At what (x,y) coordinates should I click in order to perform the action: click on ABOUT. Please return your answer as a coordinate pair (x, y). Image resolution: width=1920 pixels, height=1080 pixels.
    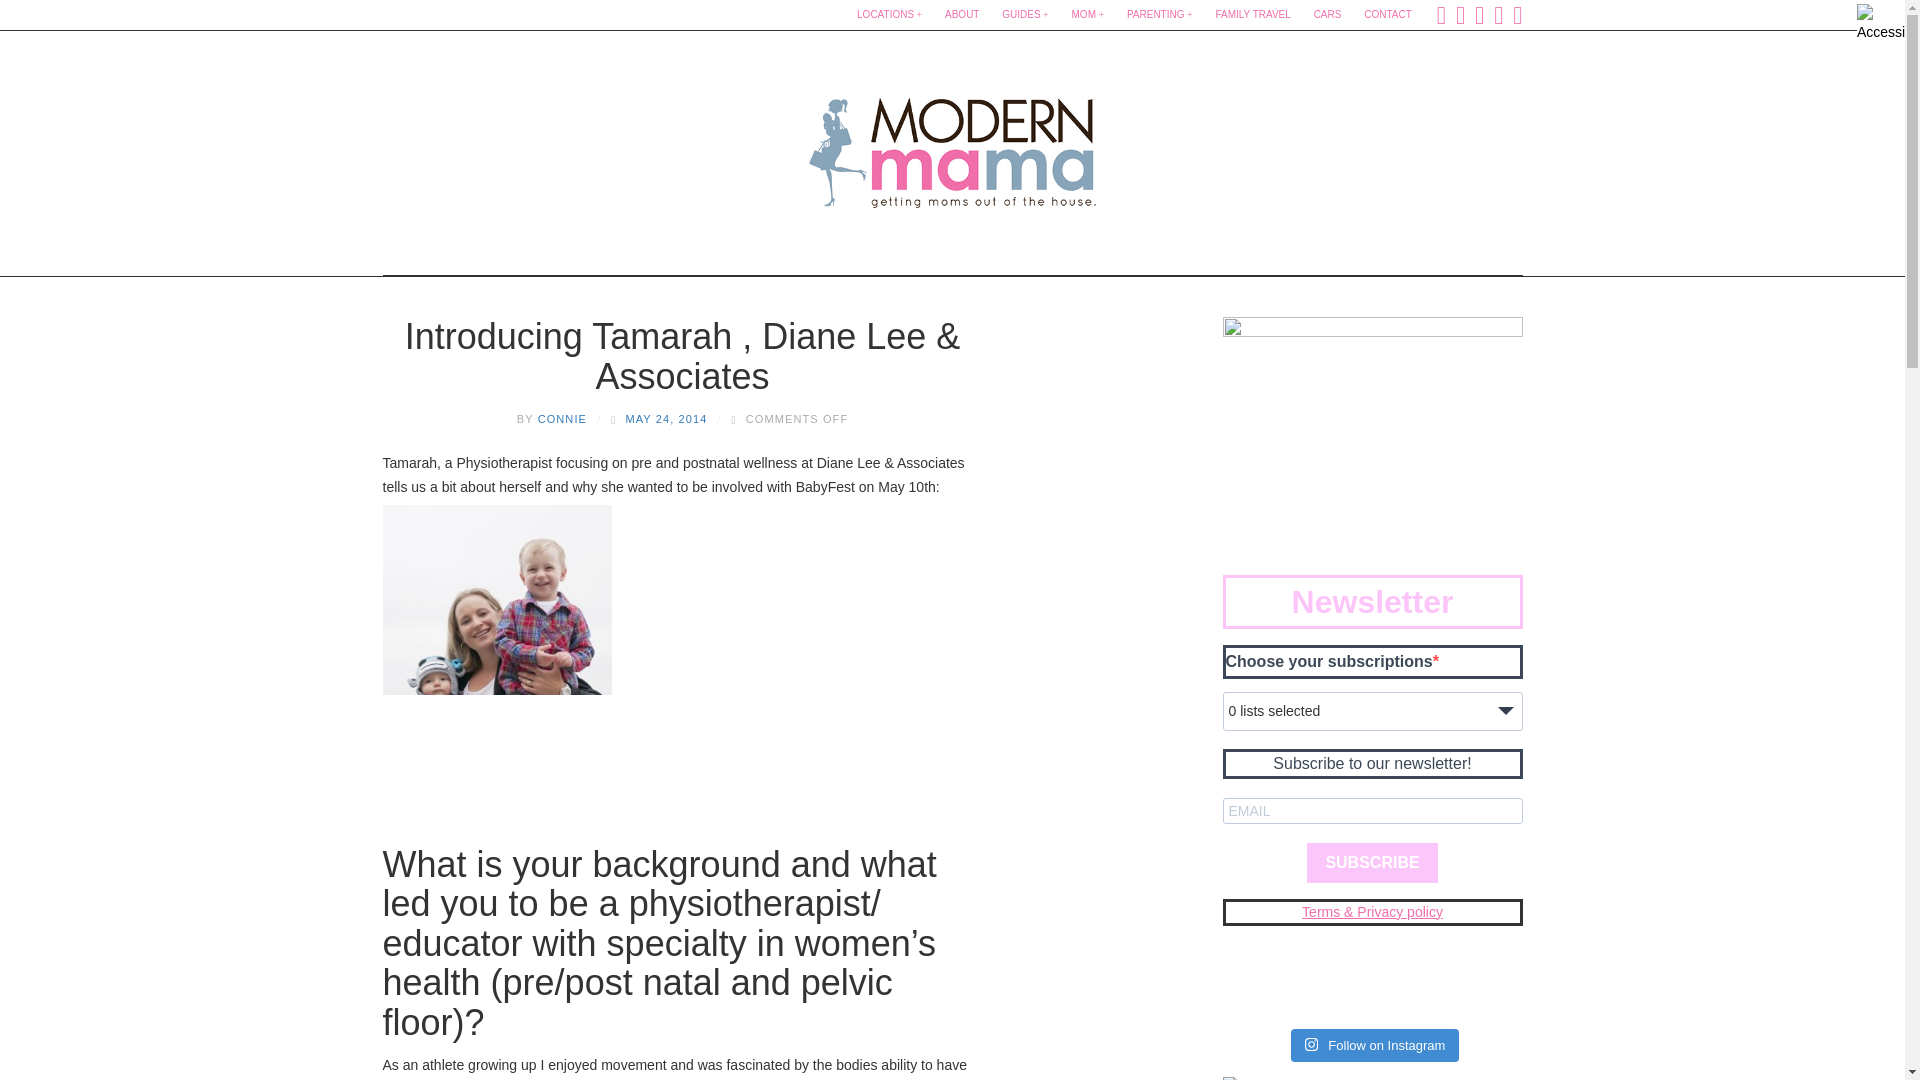
    Looking at the image, I should click on (962, 15).